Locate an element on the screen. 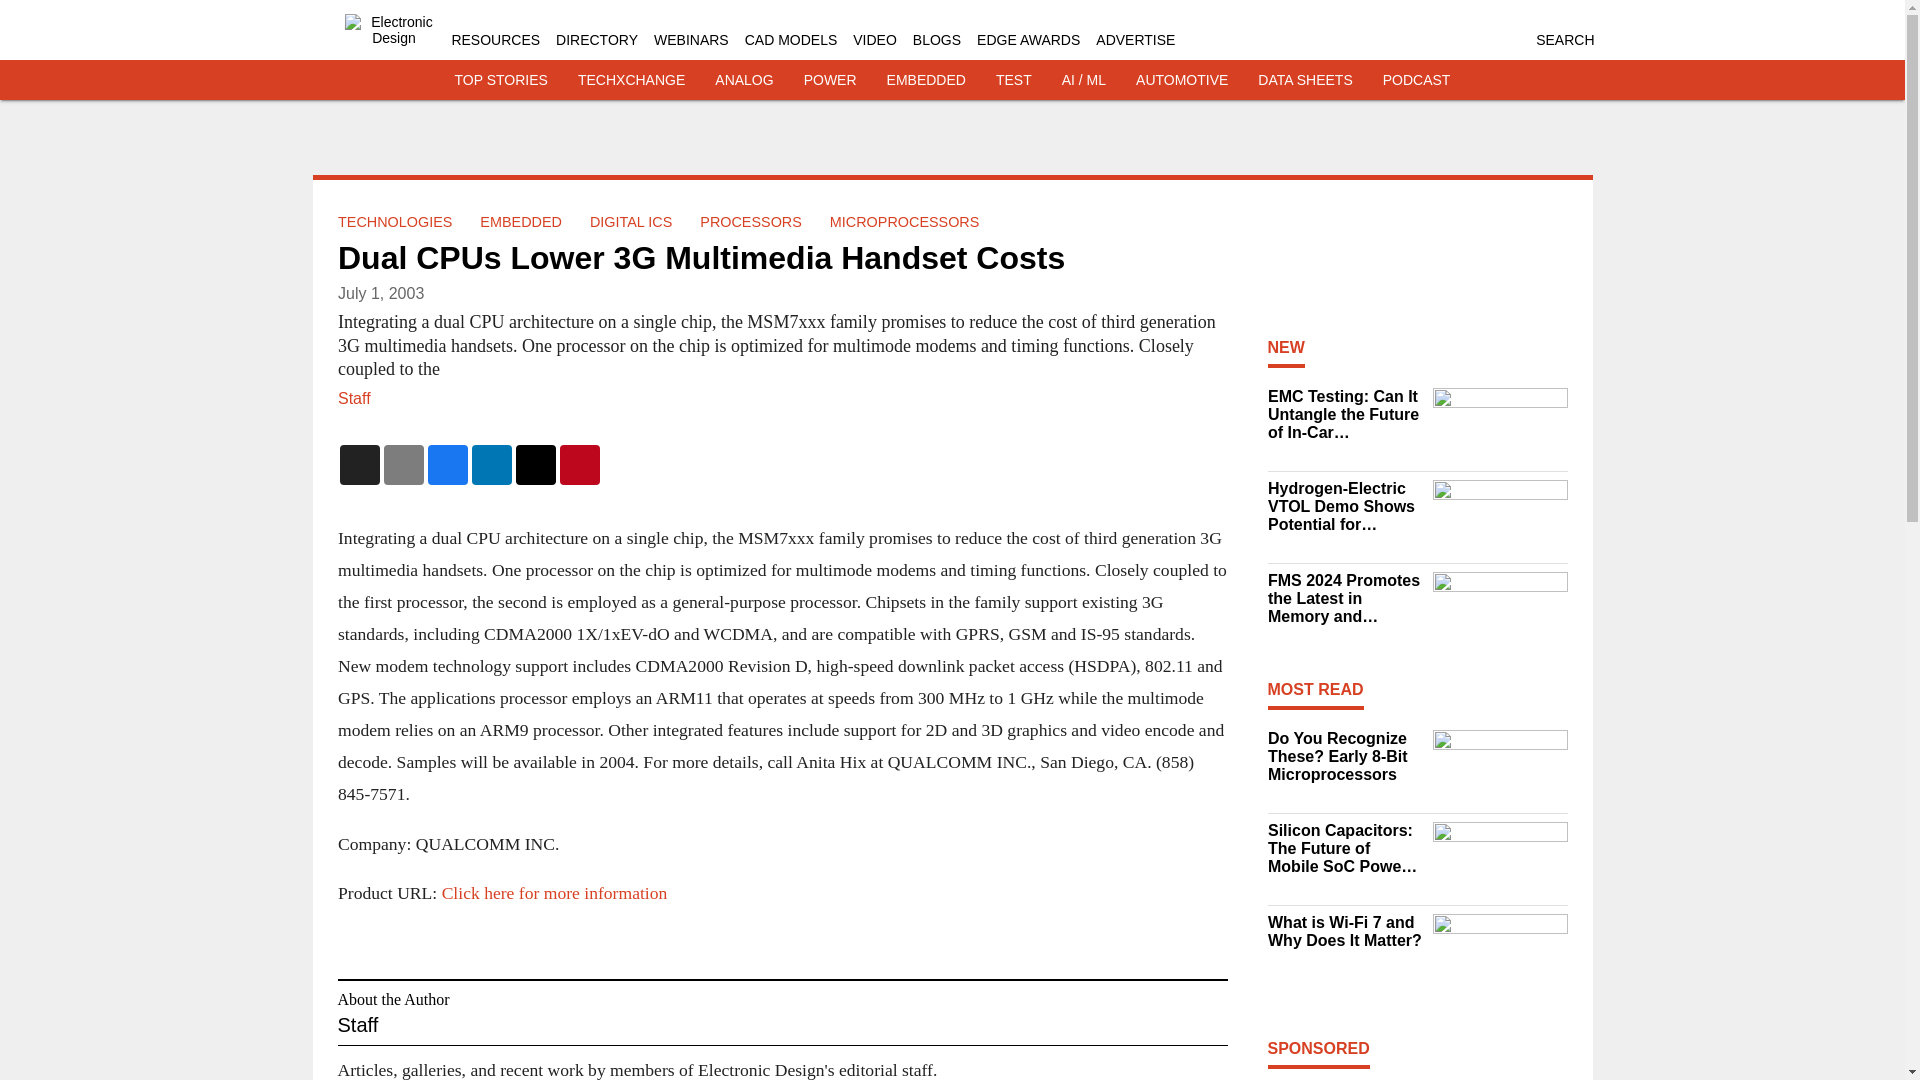 The width and height of the screenshot is (1920, 1080). MICROPROCESSORS is located at coordinates (904, 222).